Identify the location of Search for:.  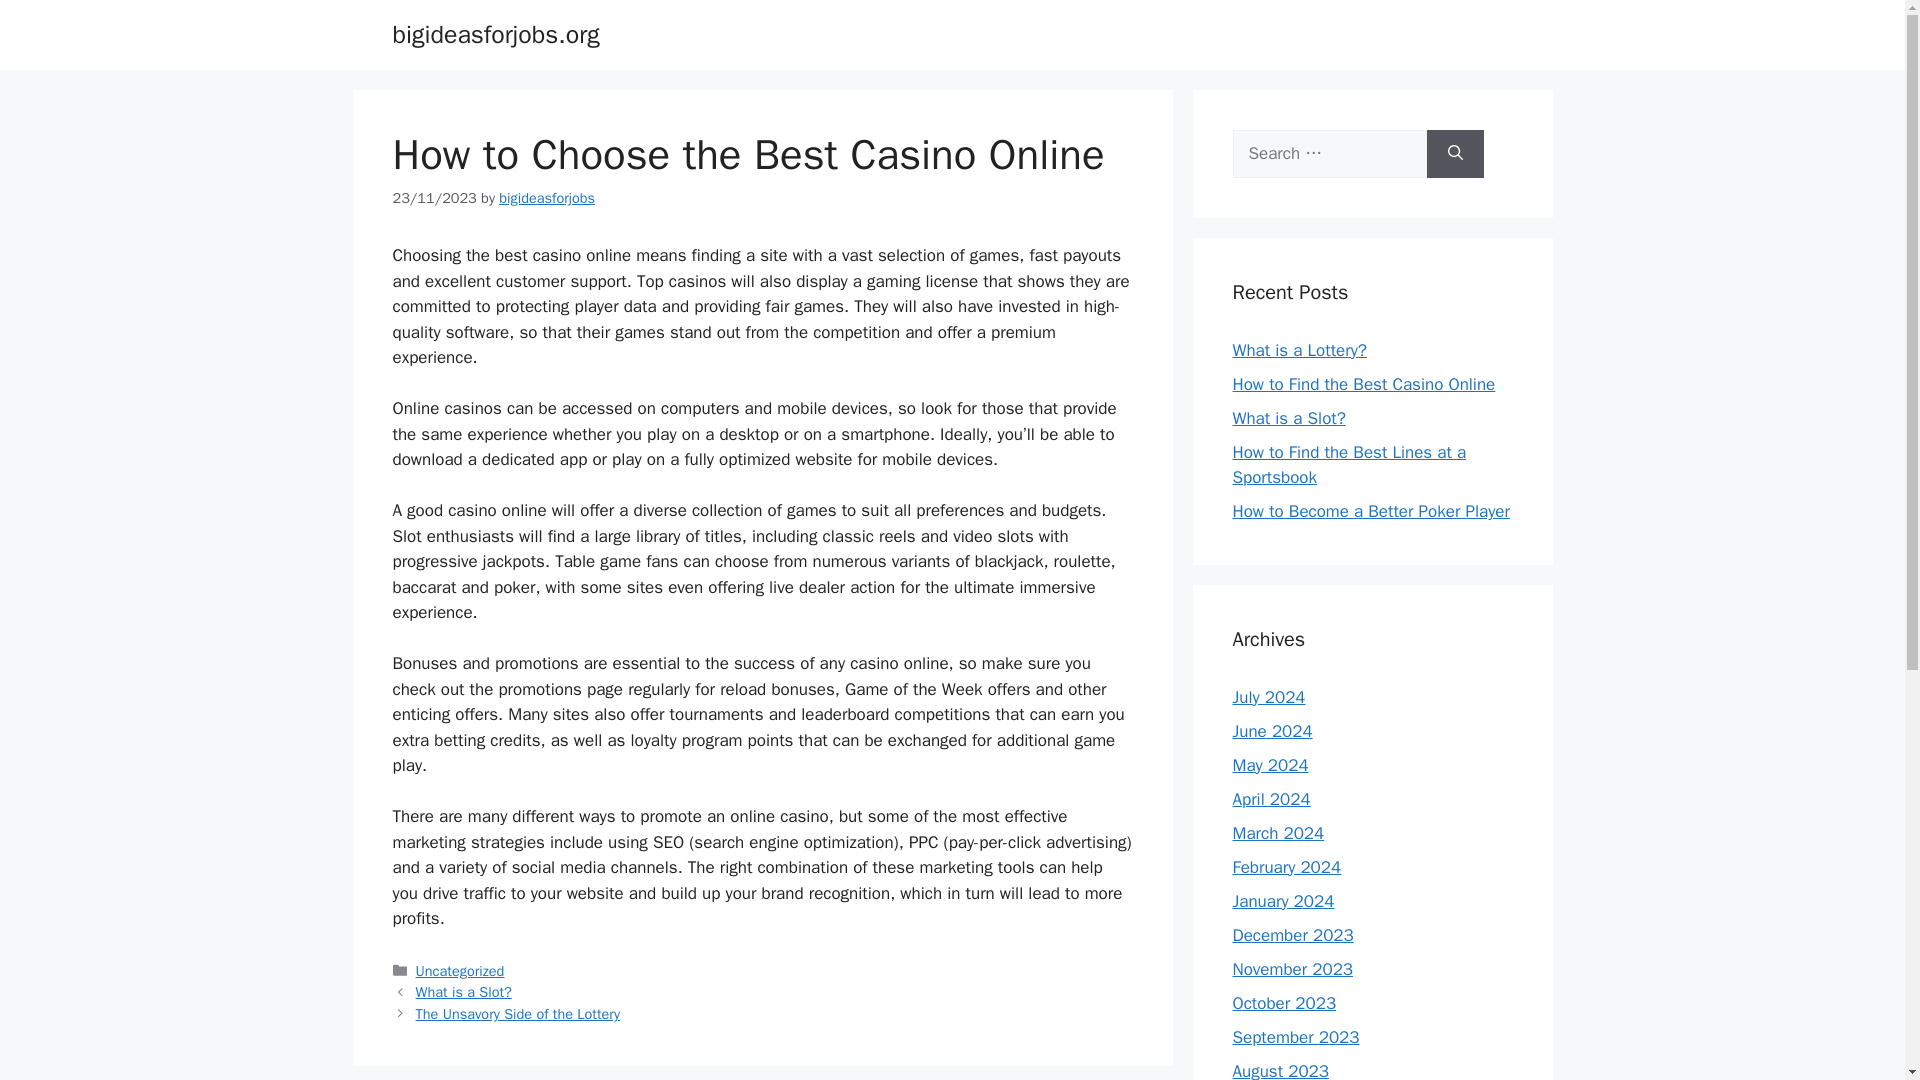
(1329, 154).